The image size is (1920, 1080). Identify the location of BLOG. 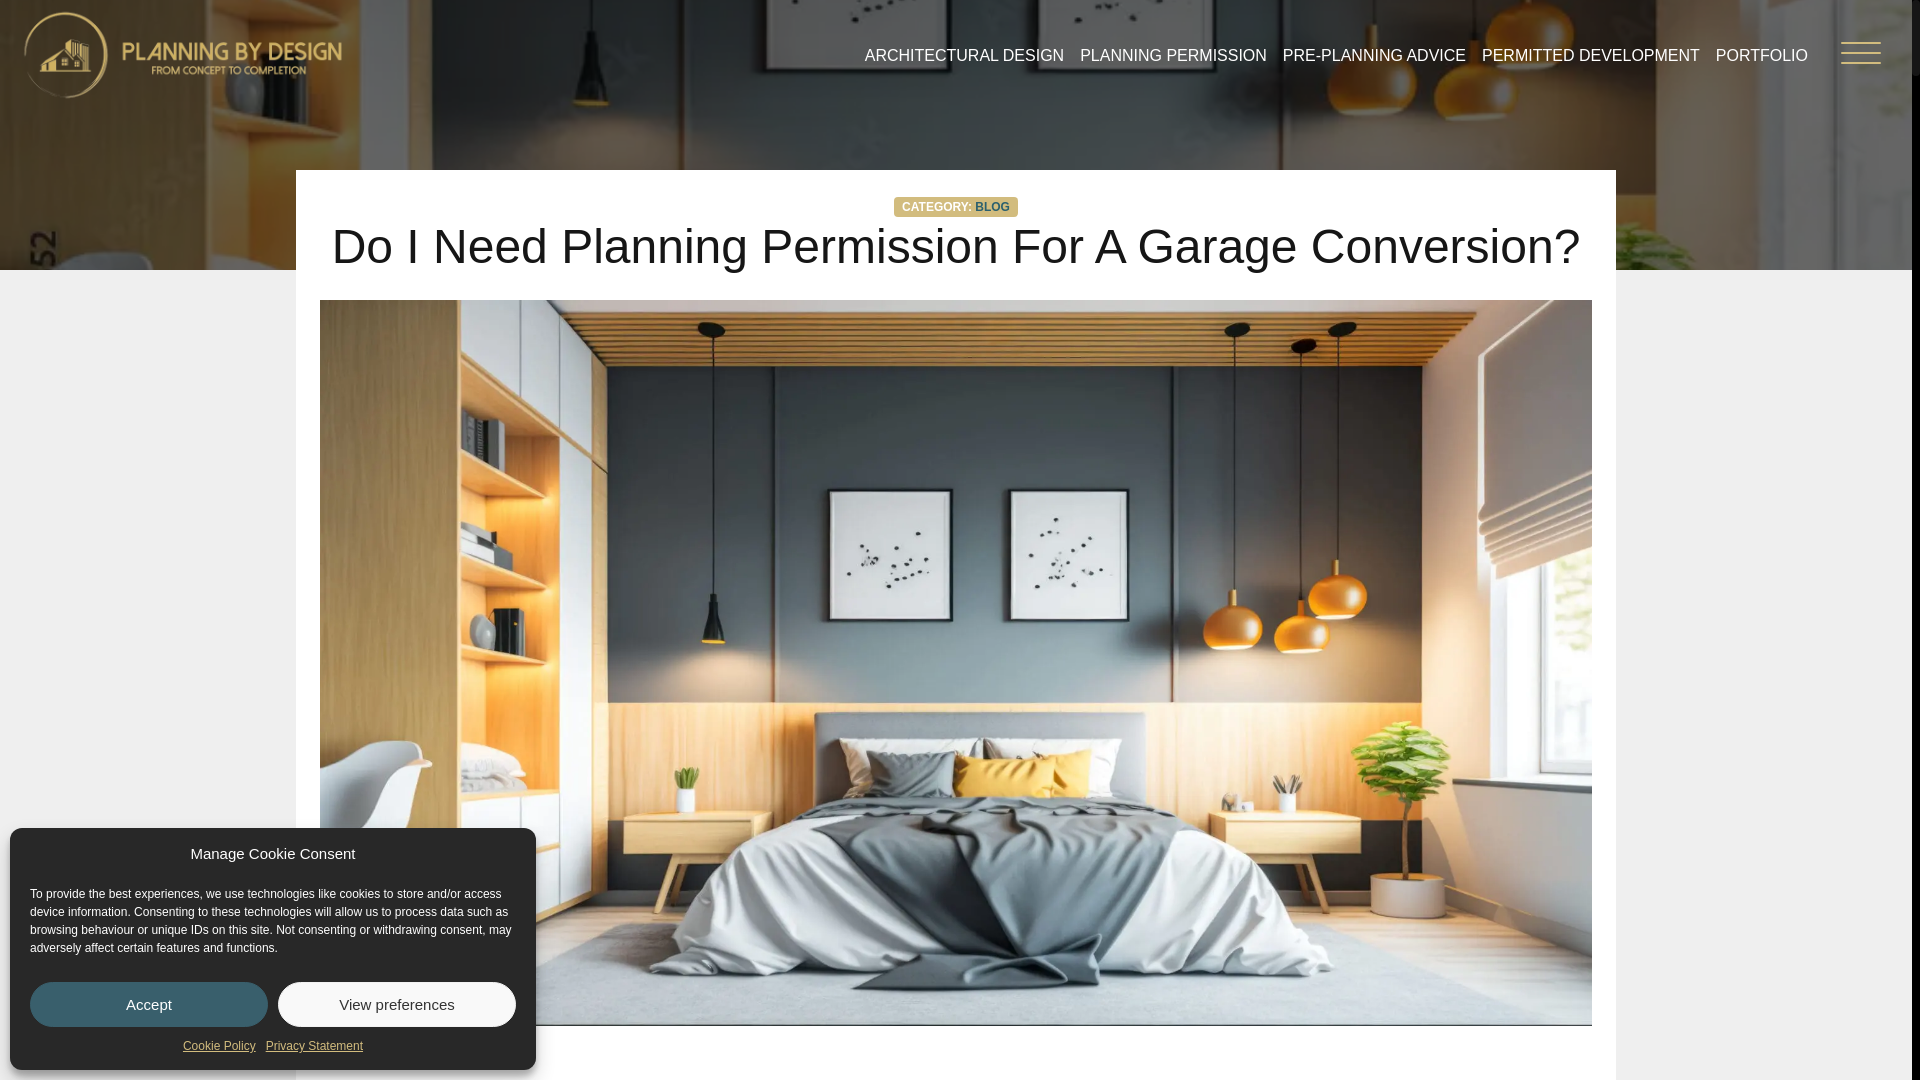
(992, 206).